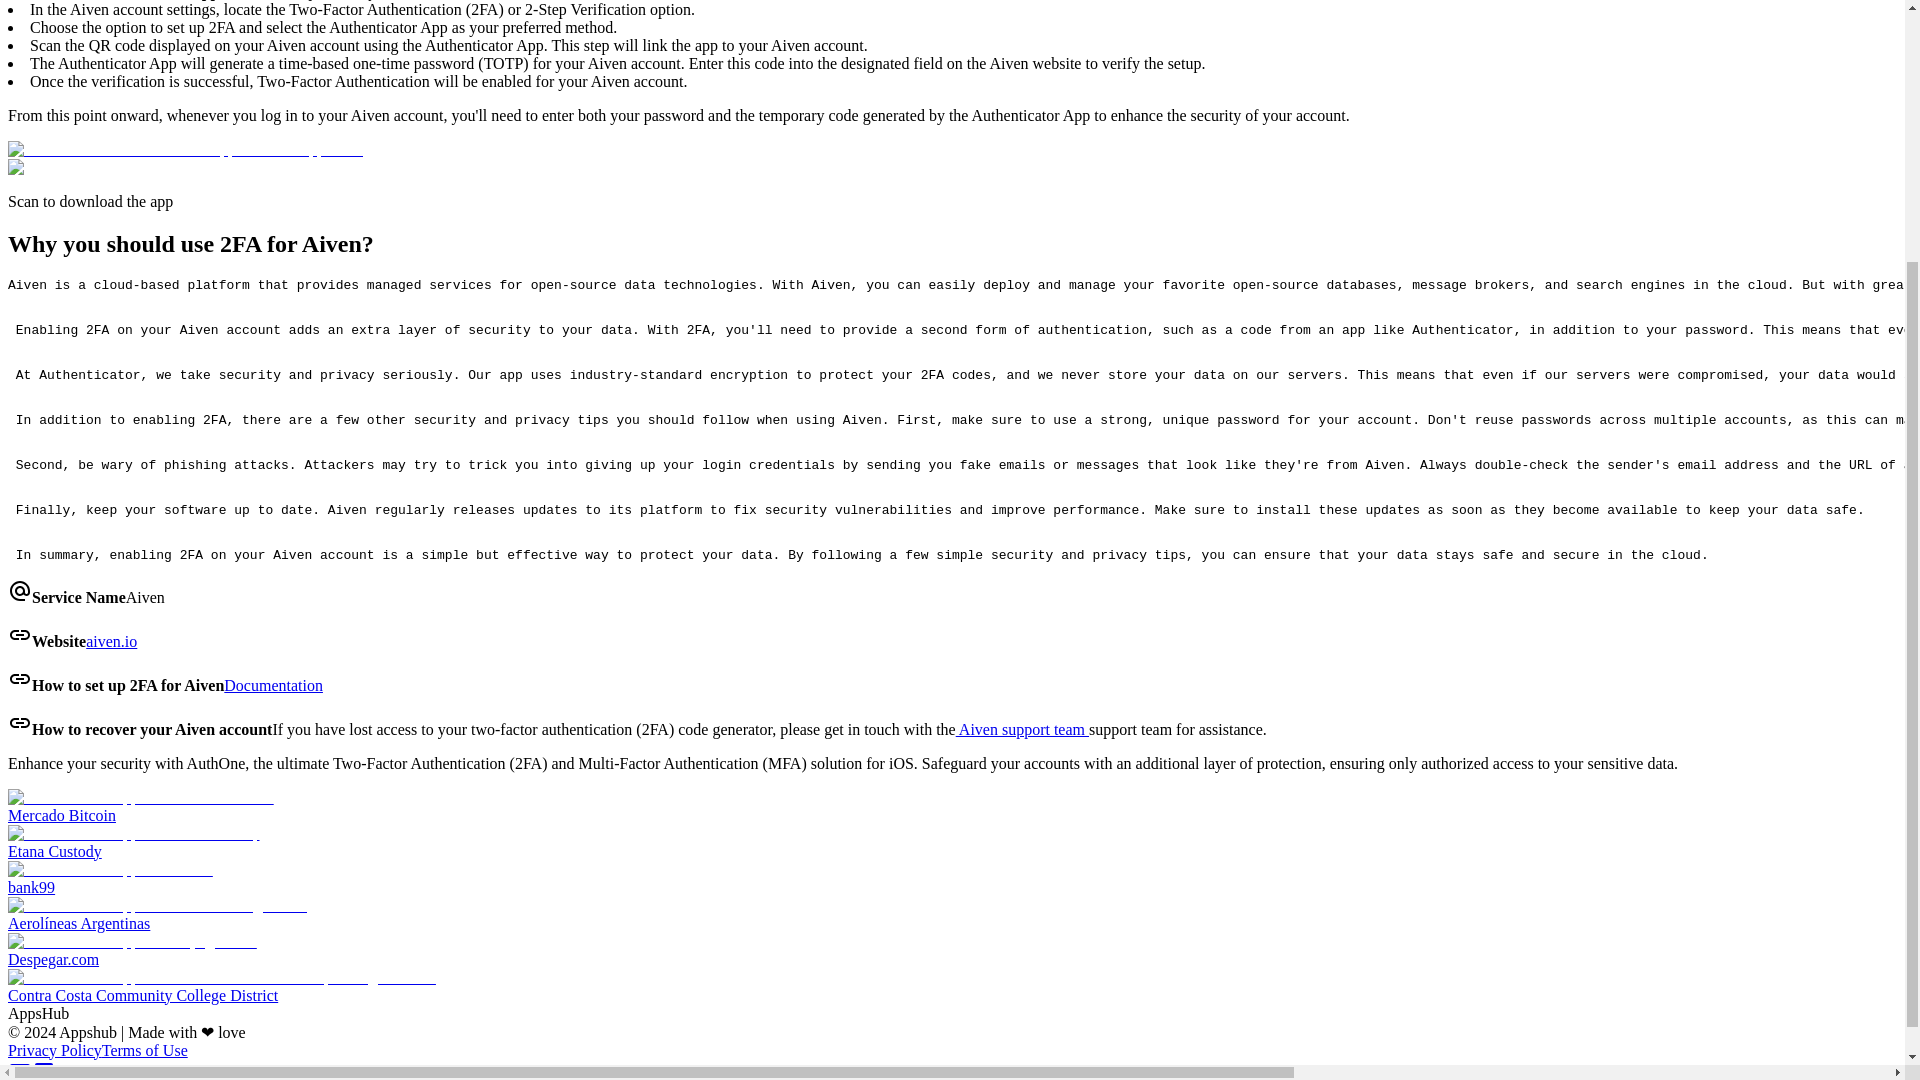  I want to click on Documentation, so click(273, 686).